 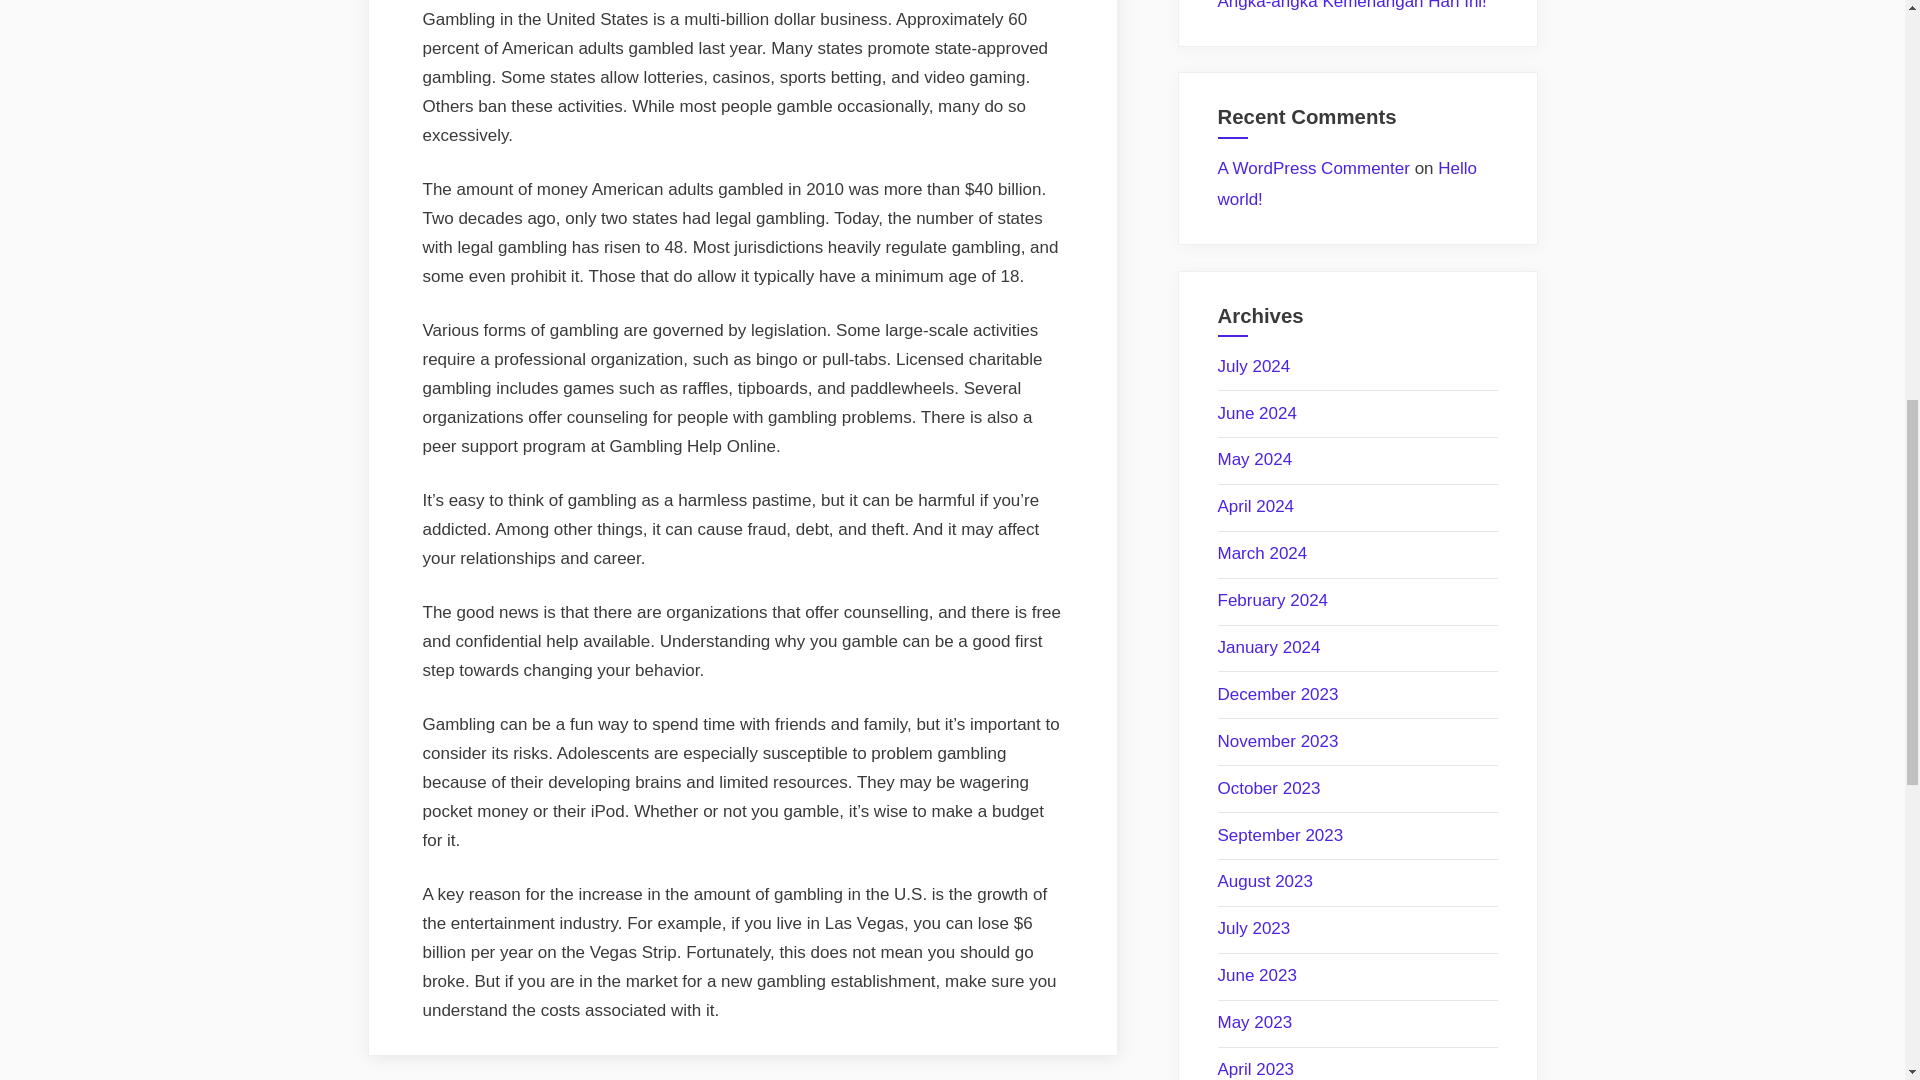 I want to click on A WordPress Commenter, so click(x=1313, y=168).